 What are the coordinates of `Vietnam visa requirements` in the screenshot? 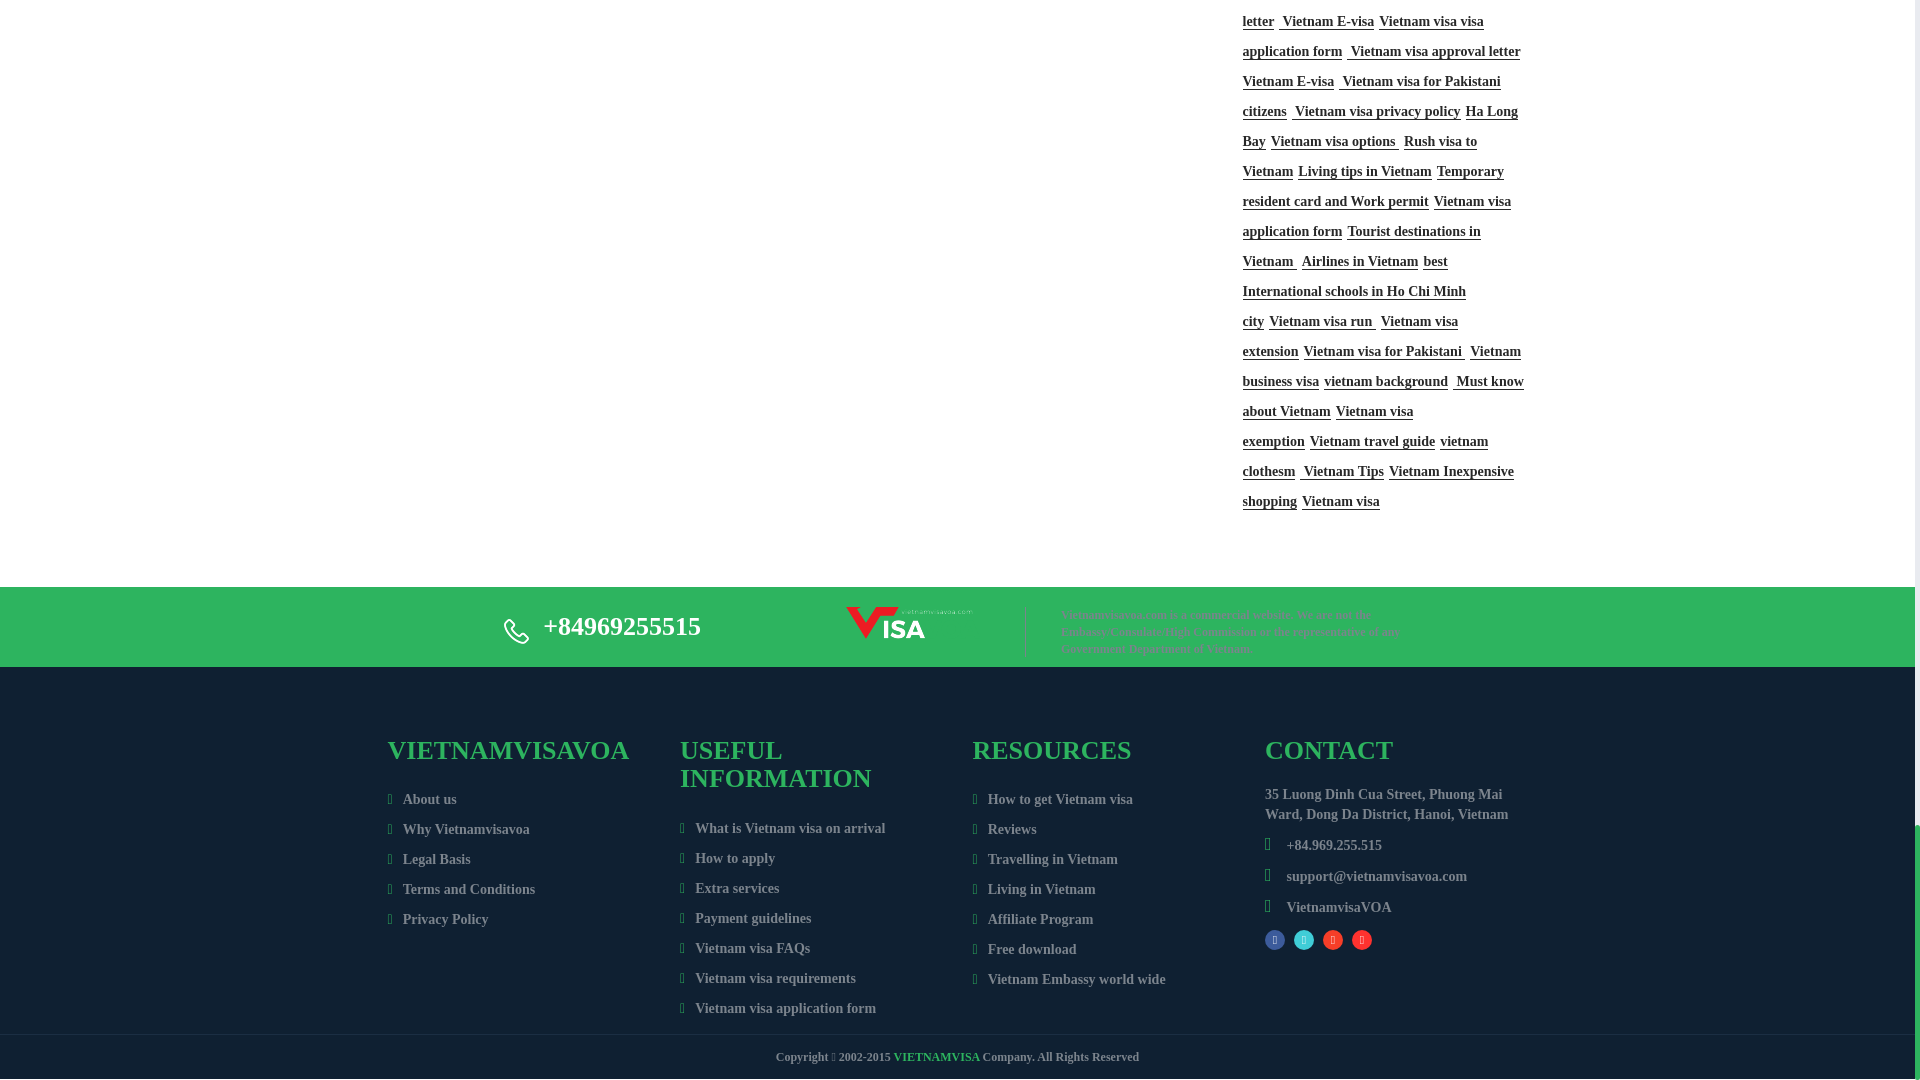 It's located at (768, 978).